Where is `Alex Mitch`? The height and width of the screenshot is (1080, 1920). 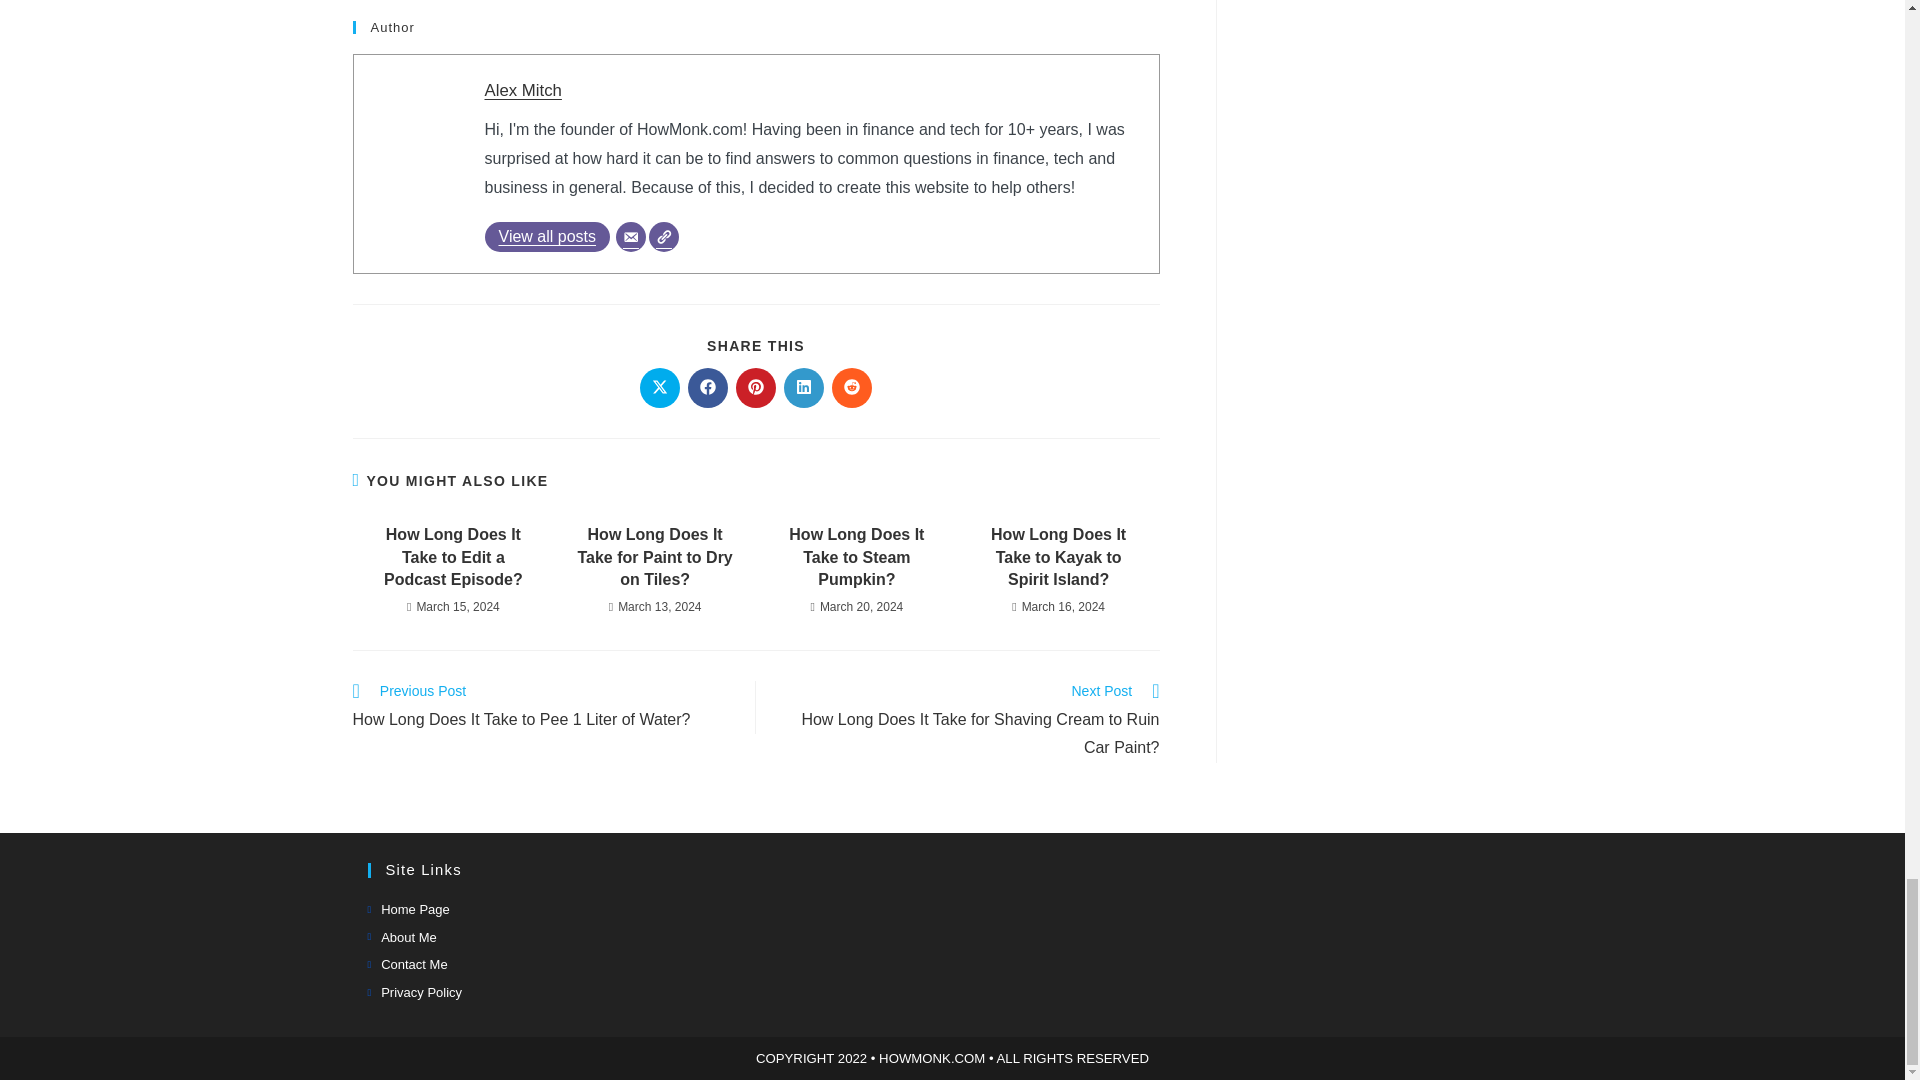
Alex Mitch is located at coordinates (522, 90).